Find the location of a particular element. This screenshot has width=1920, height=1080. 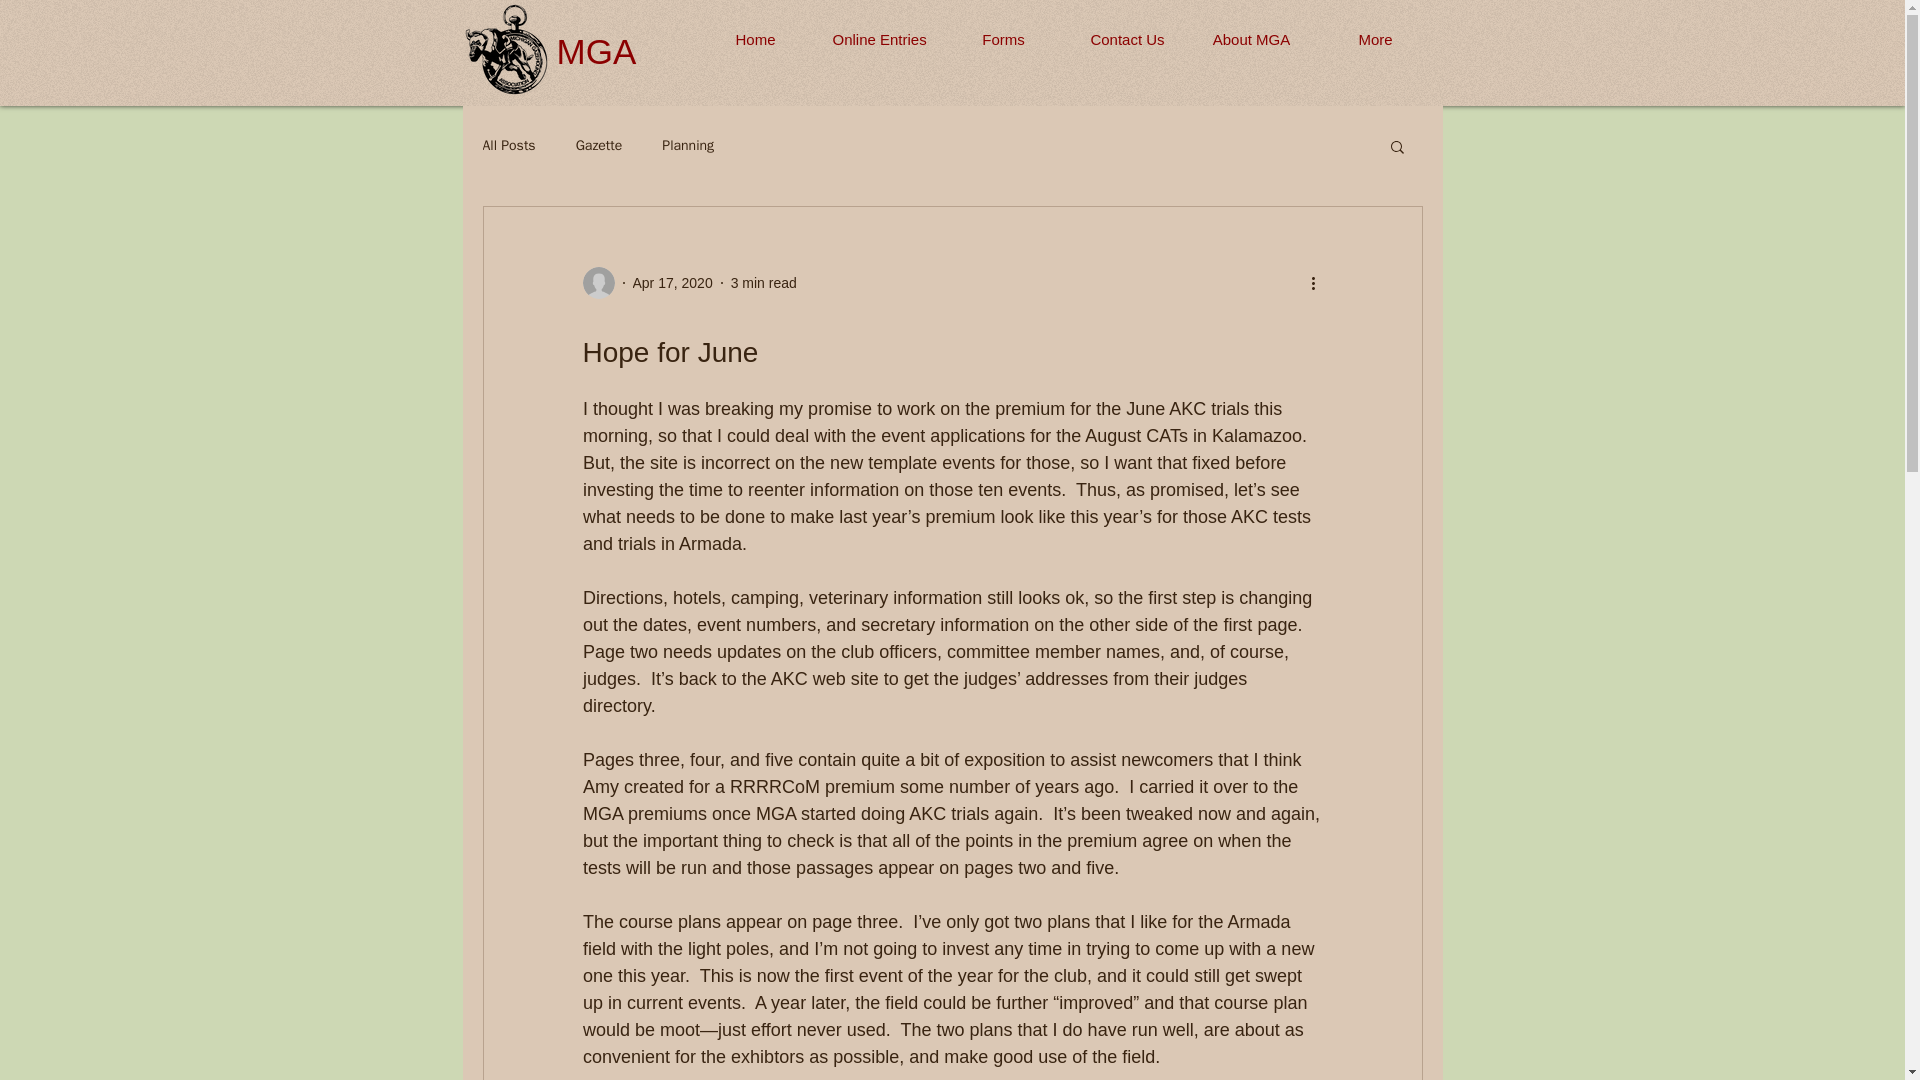

Contact Us is located at coordinates (1128, 40).